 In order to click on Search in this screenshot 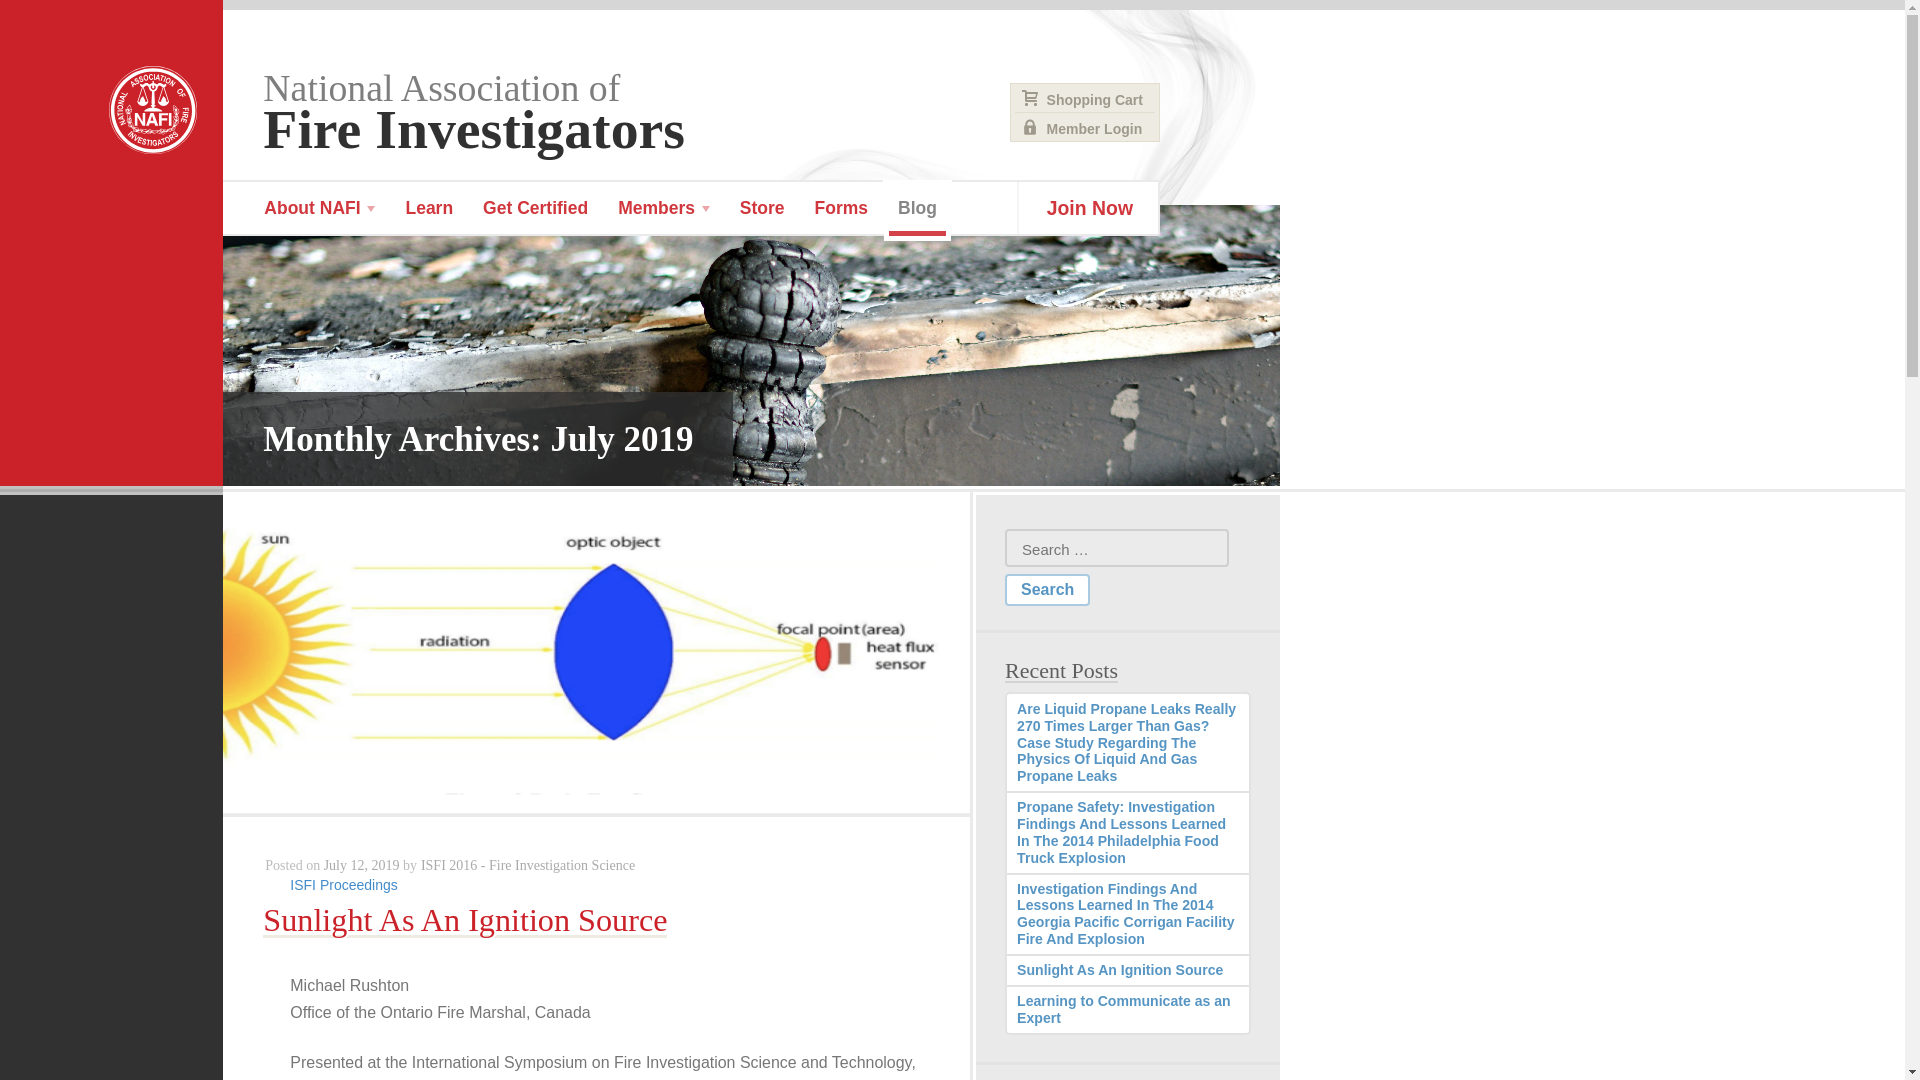, I will do `click(1047, 589)`.